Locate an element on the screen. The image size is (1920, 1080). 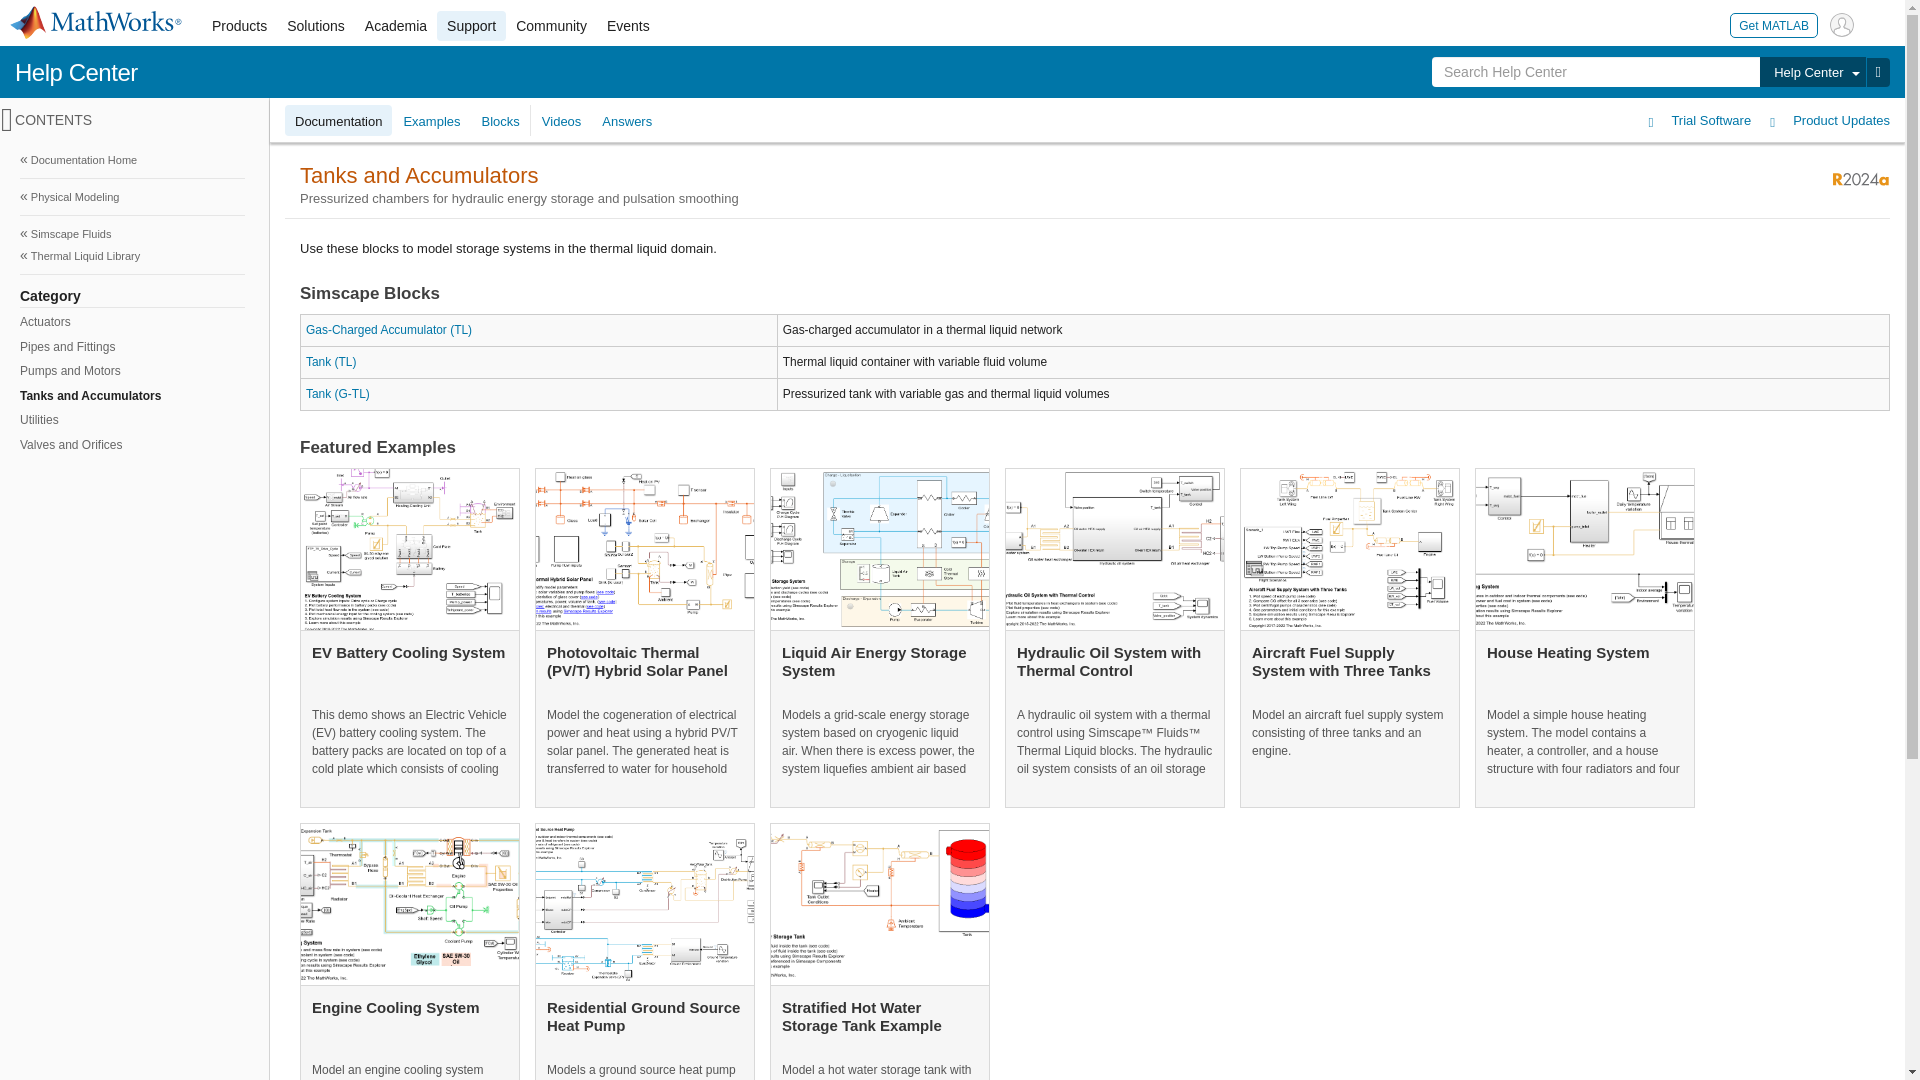
Help Center is located at coordinates (1812, 72).